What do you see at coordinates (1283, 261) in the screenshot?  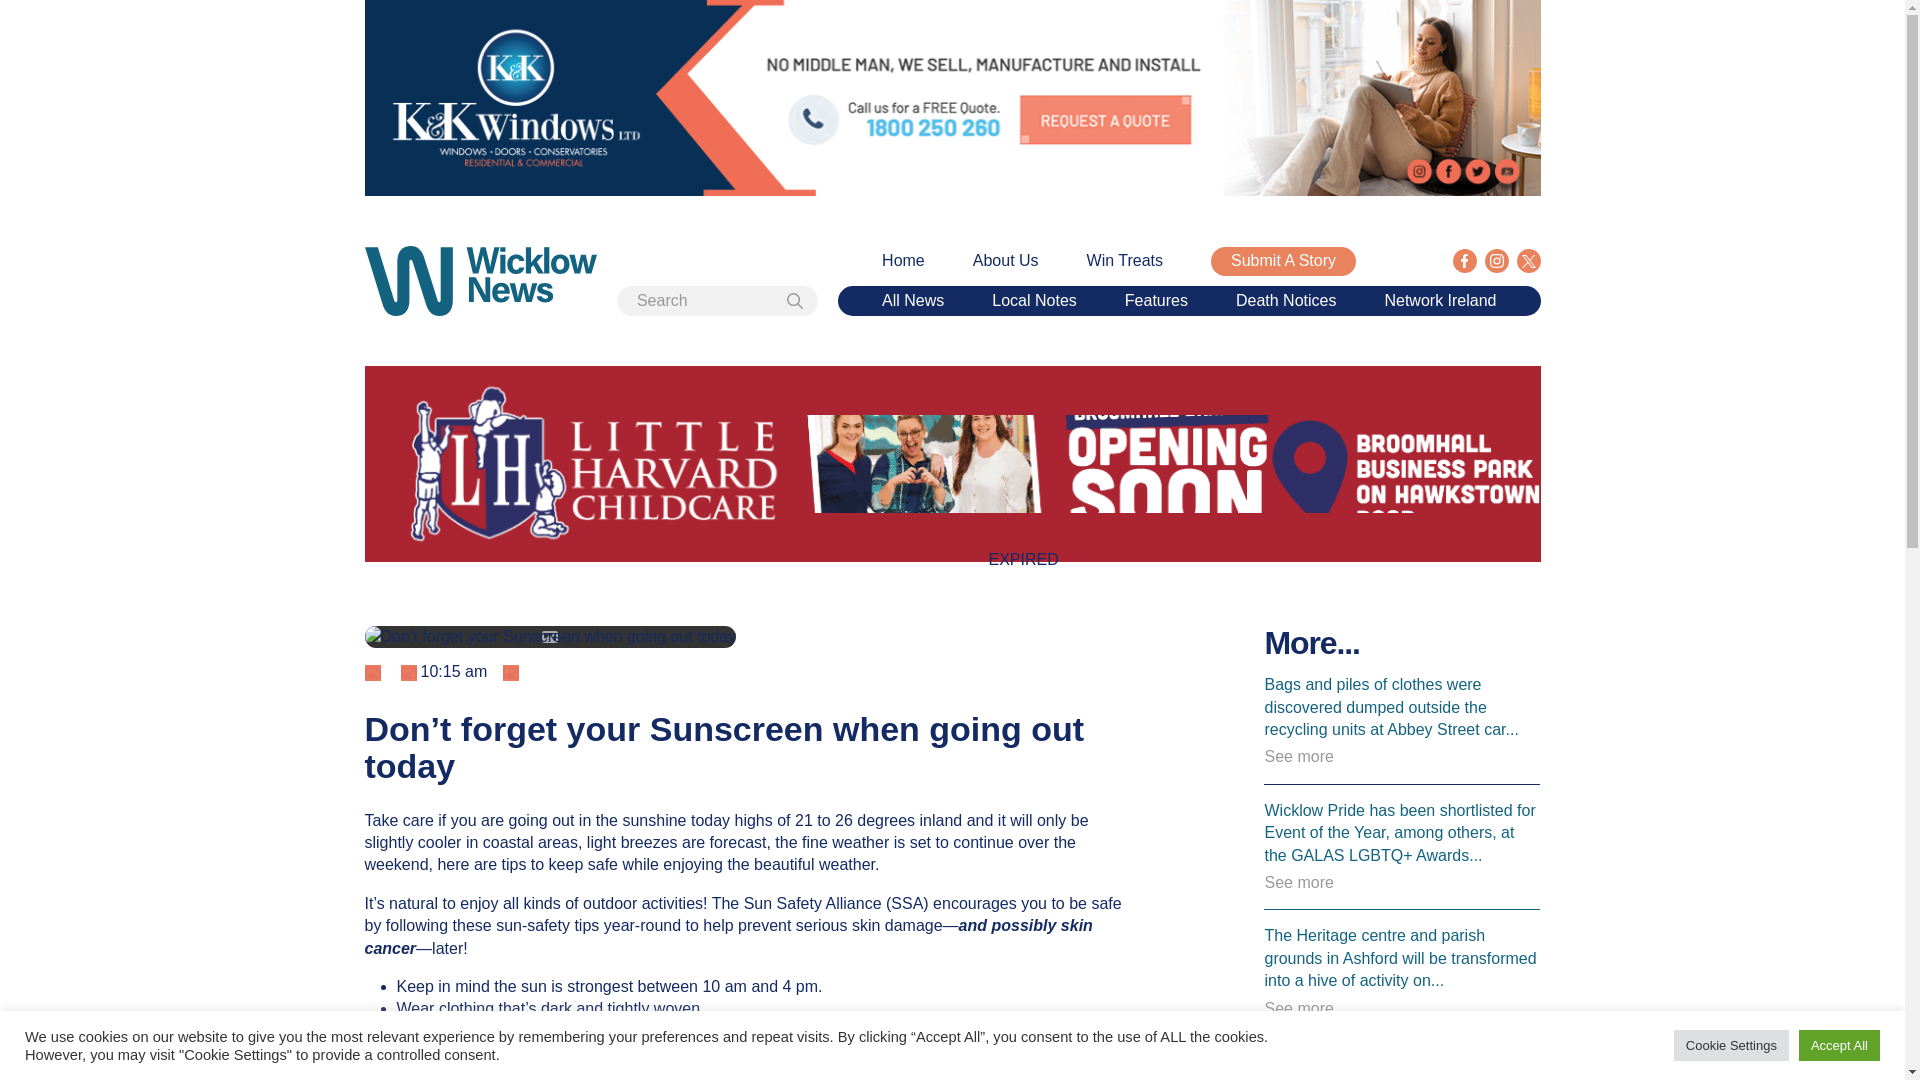 I see `Submit A Story` at bounding box center [1283, 261].